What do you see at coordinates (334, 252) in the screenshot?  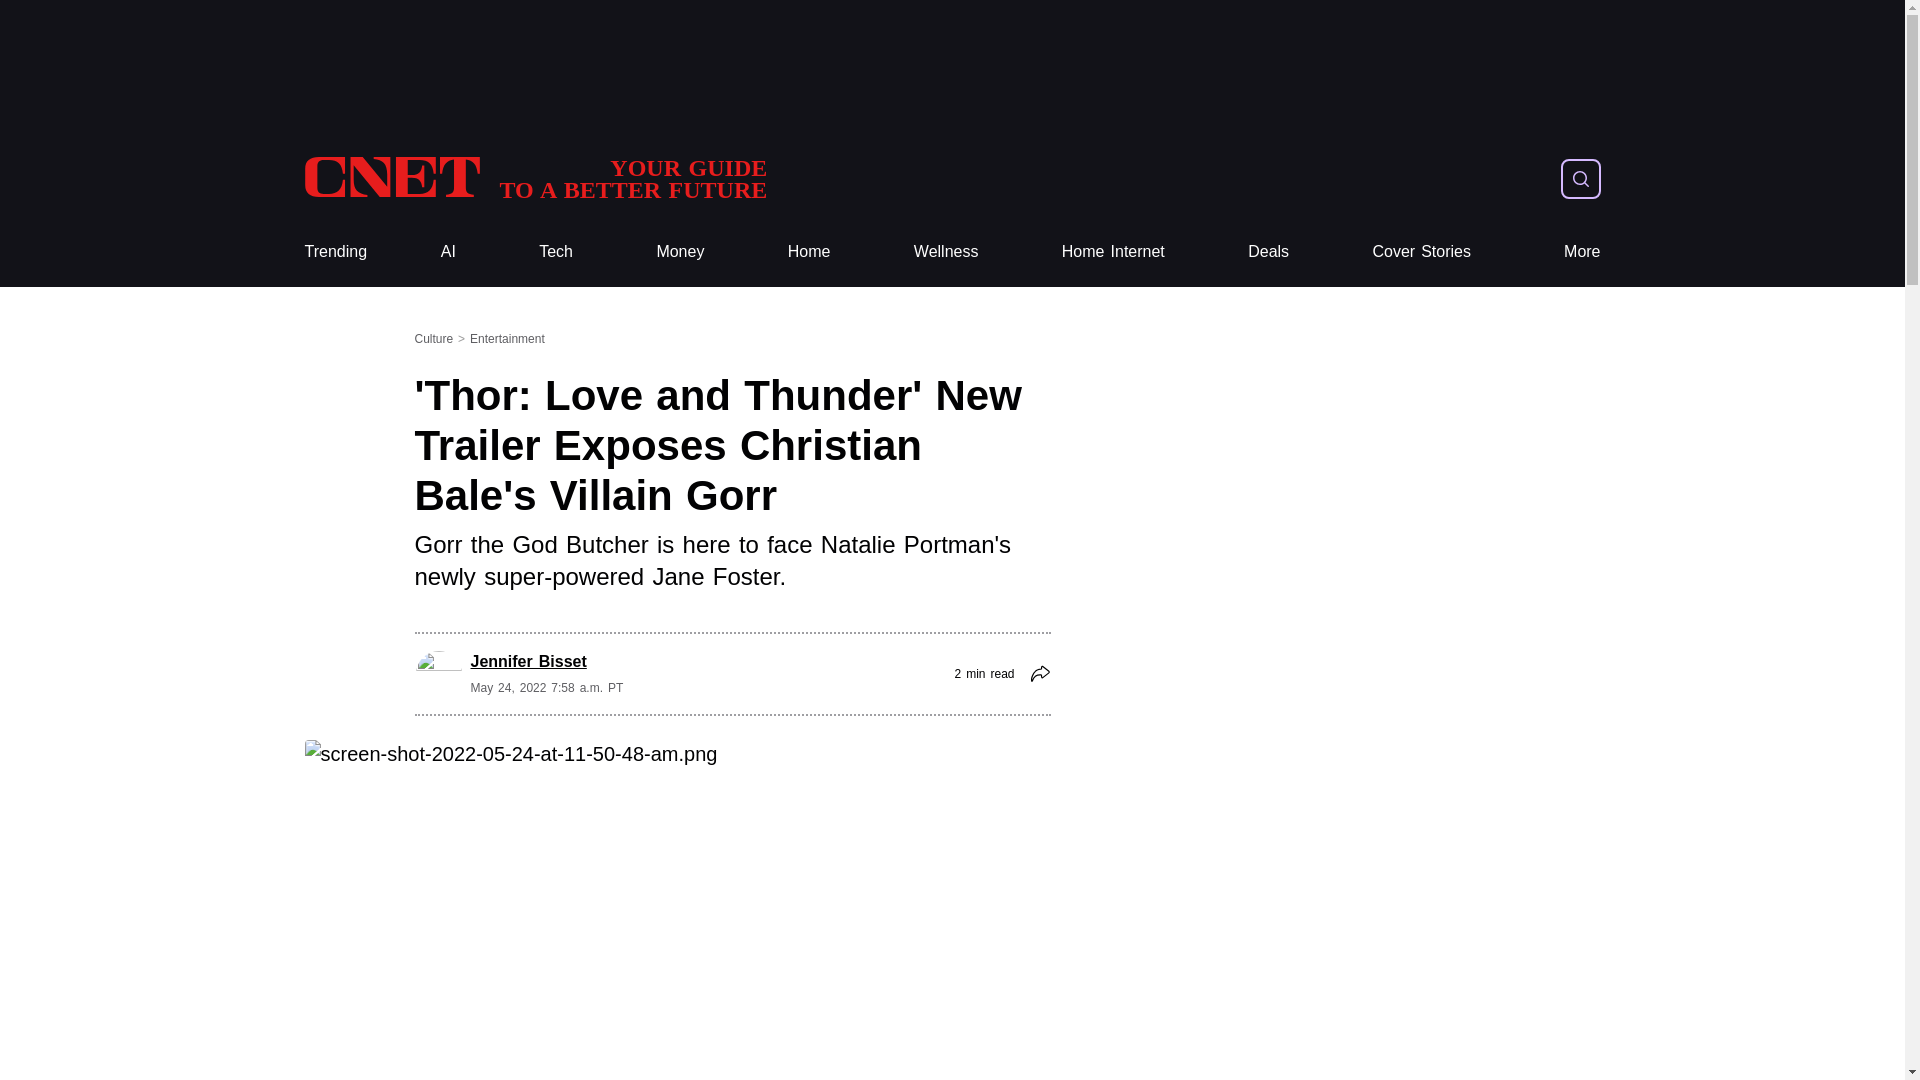 I see `Trending` at bounding box center [334, 252].